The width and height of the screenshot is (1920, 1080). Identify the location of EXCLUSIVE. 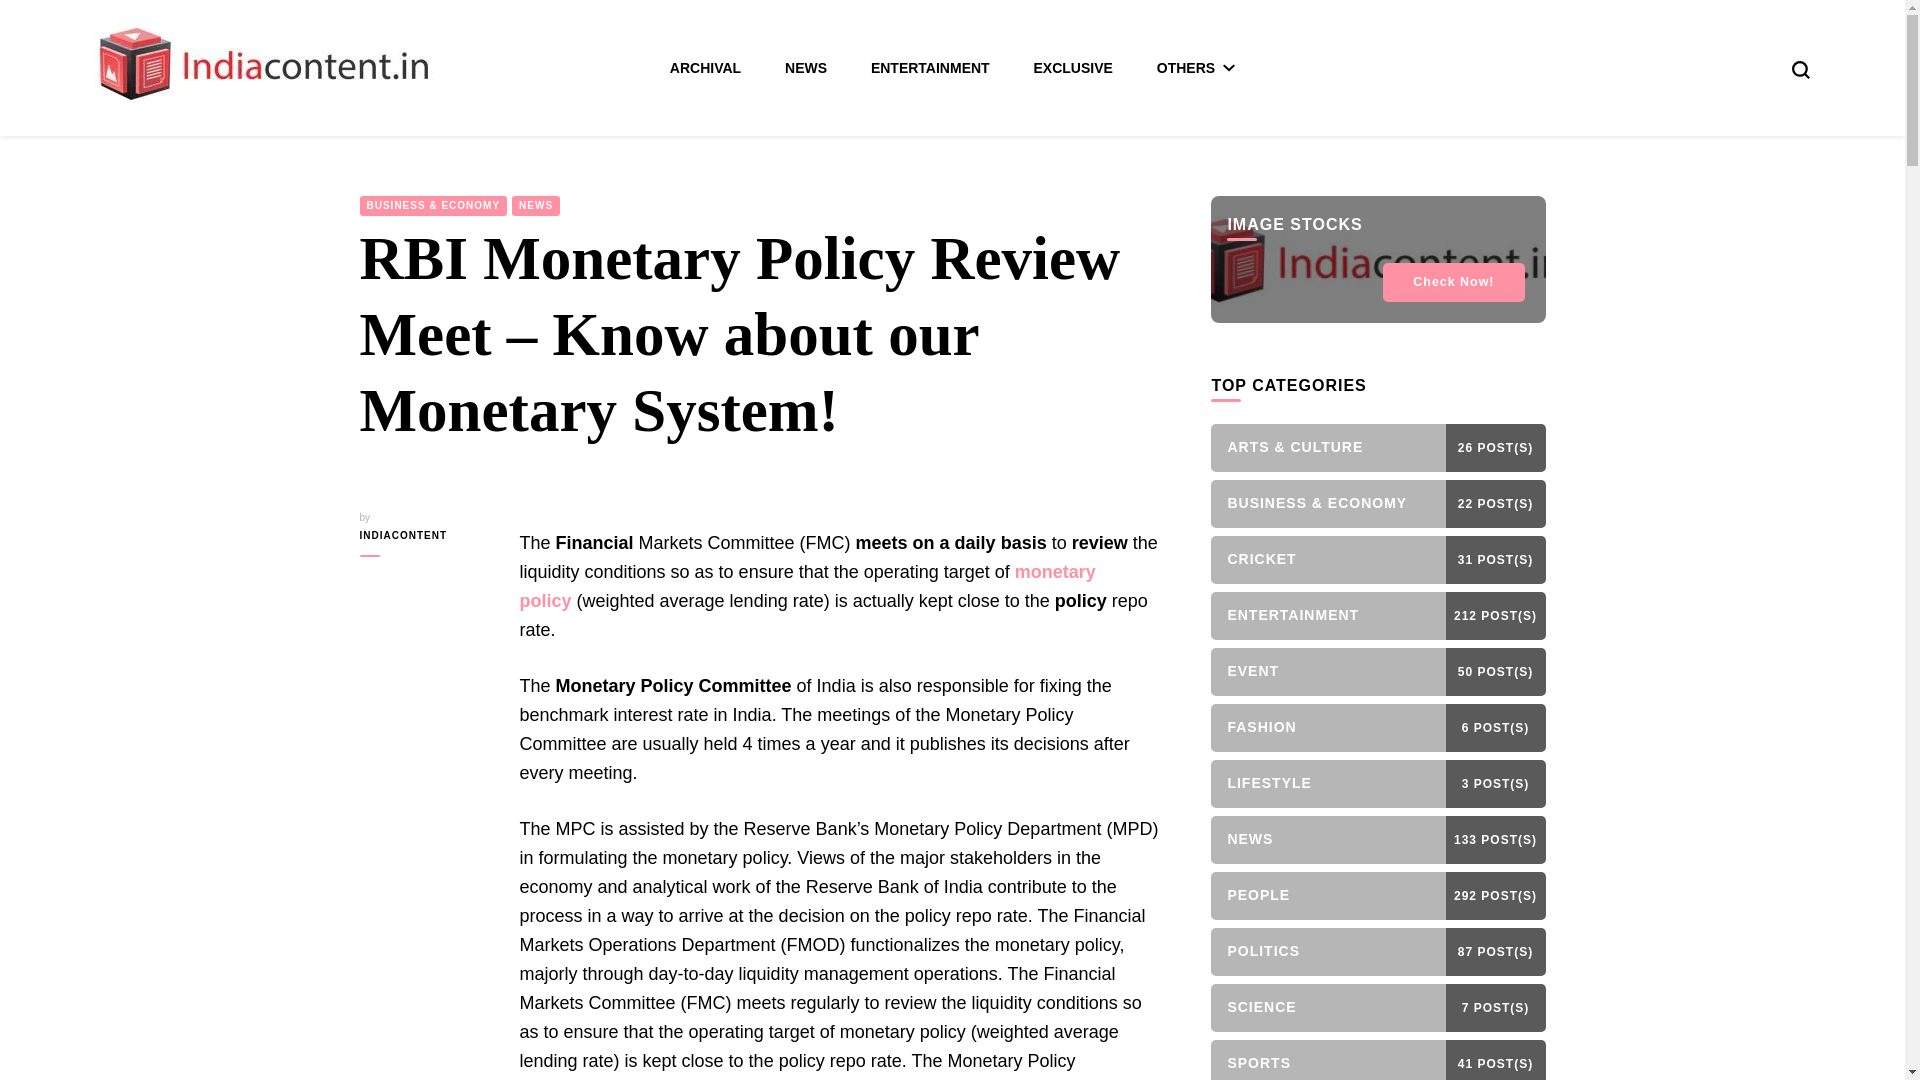
(1074, 68).